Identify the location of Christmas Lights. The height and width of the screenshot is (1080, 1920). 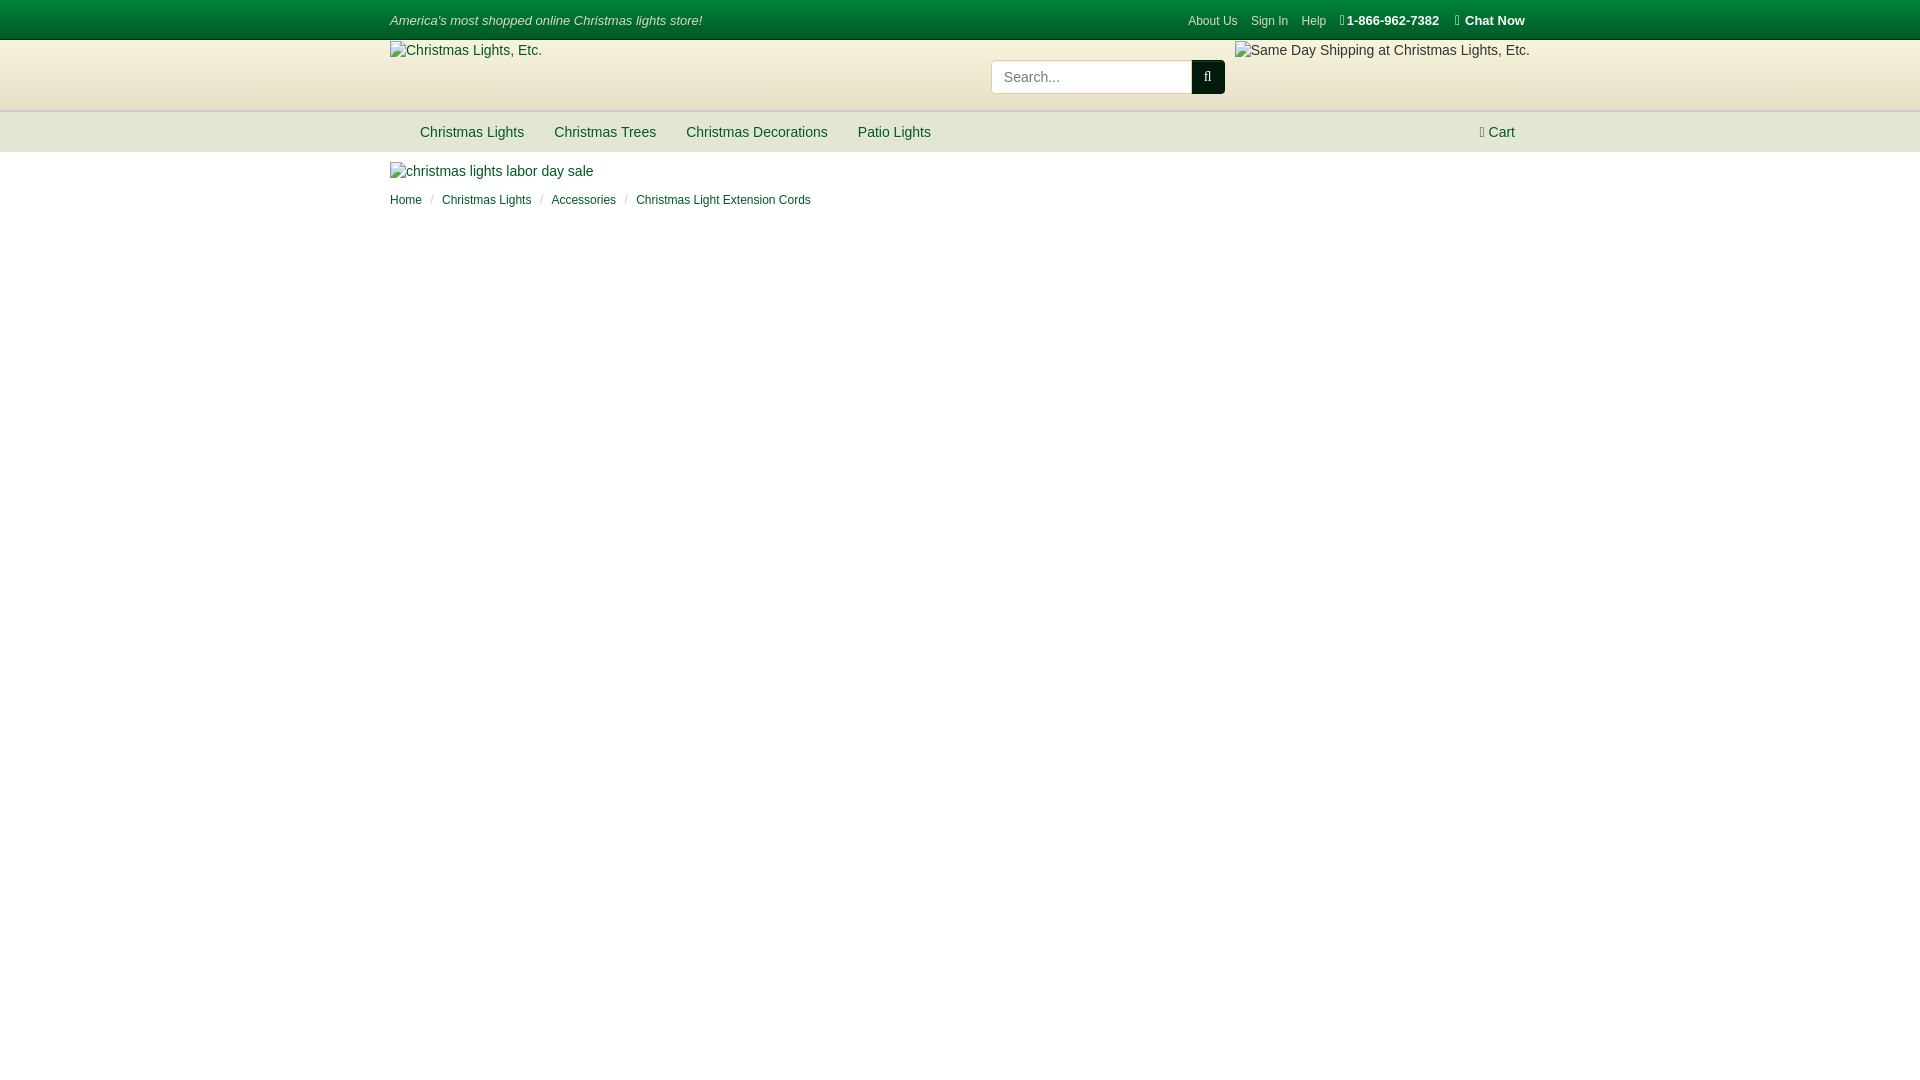
(472, 132).